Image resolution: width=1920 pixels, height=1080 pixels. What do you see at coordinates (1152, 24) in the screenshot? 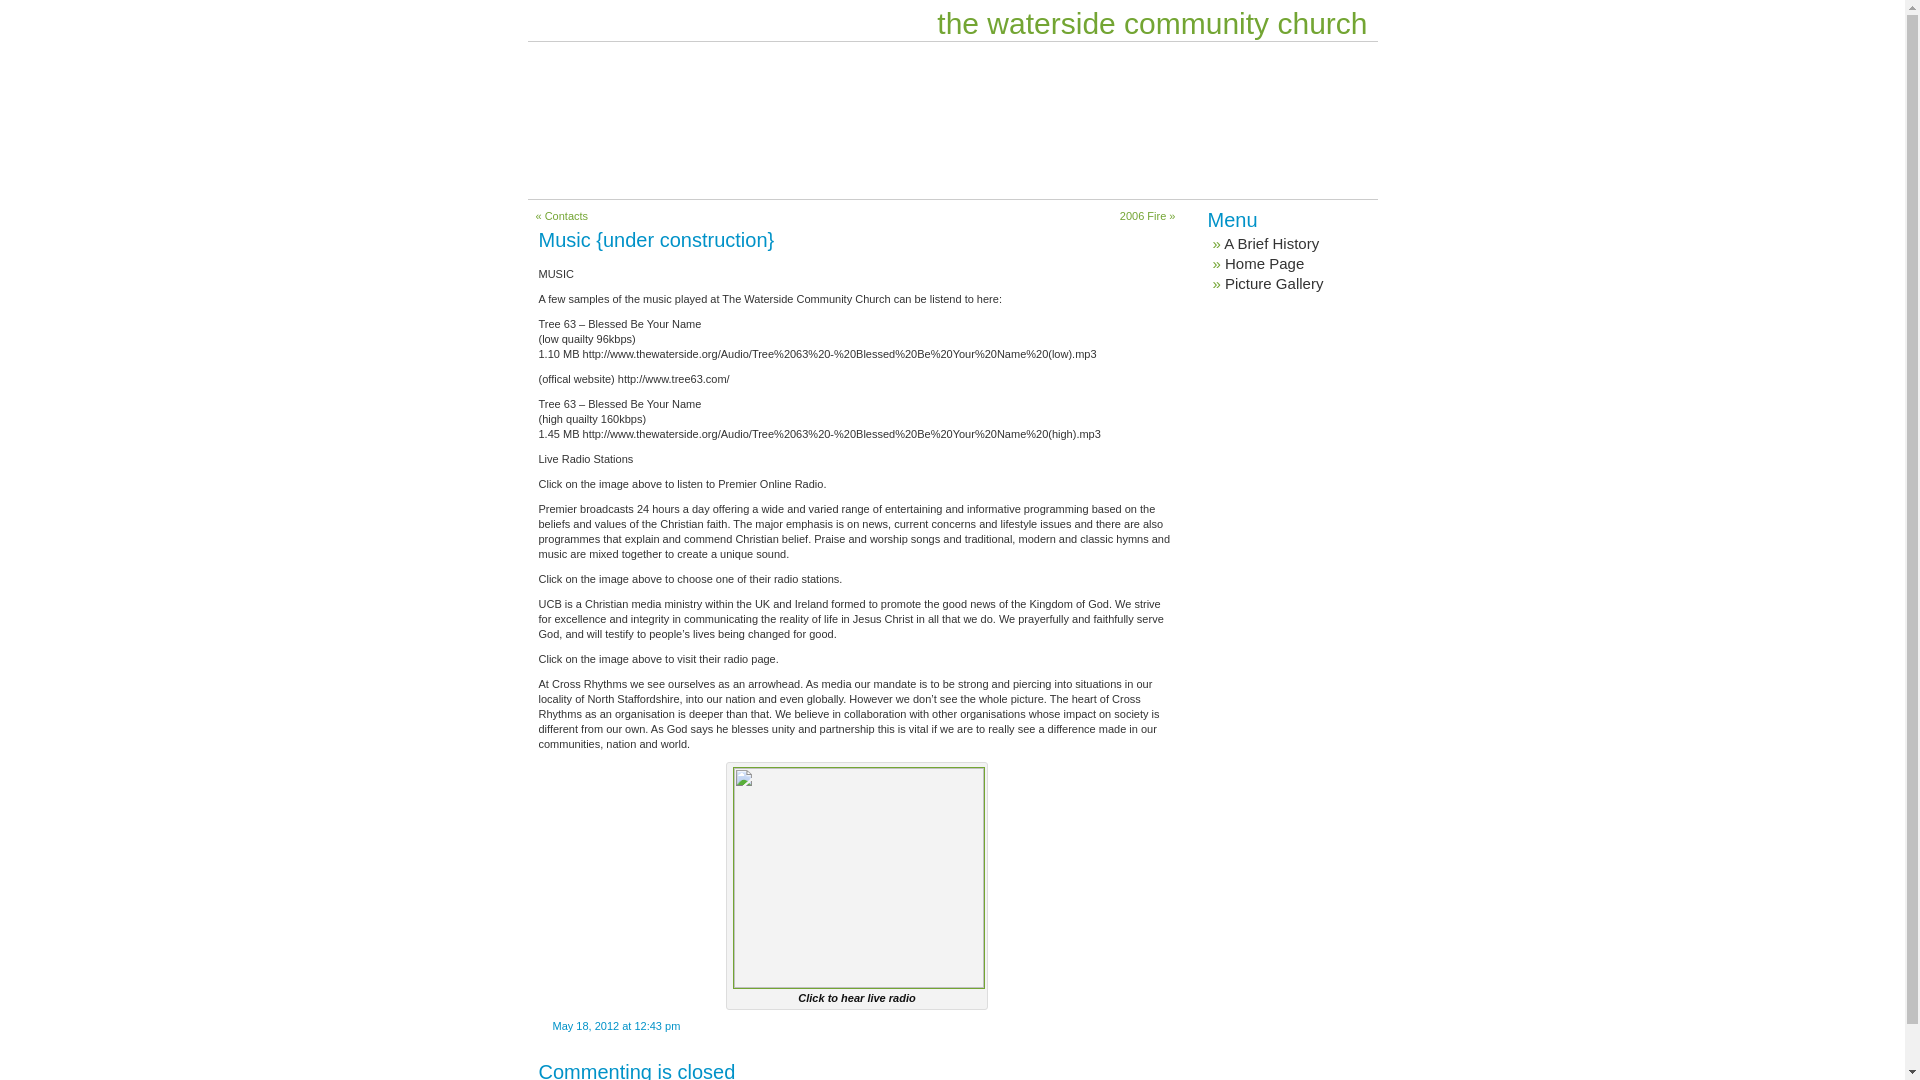
I see `the waterside community church` at bounding box center [1152, 24].